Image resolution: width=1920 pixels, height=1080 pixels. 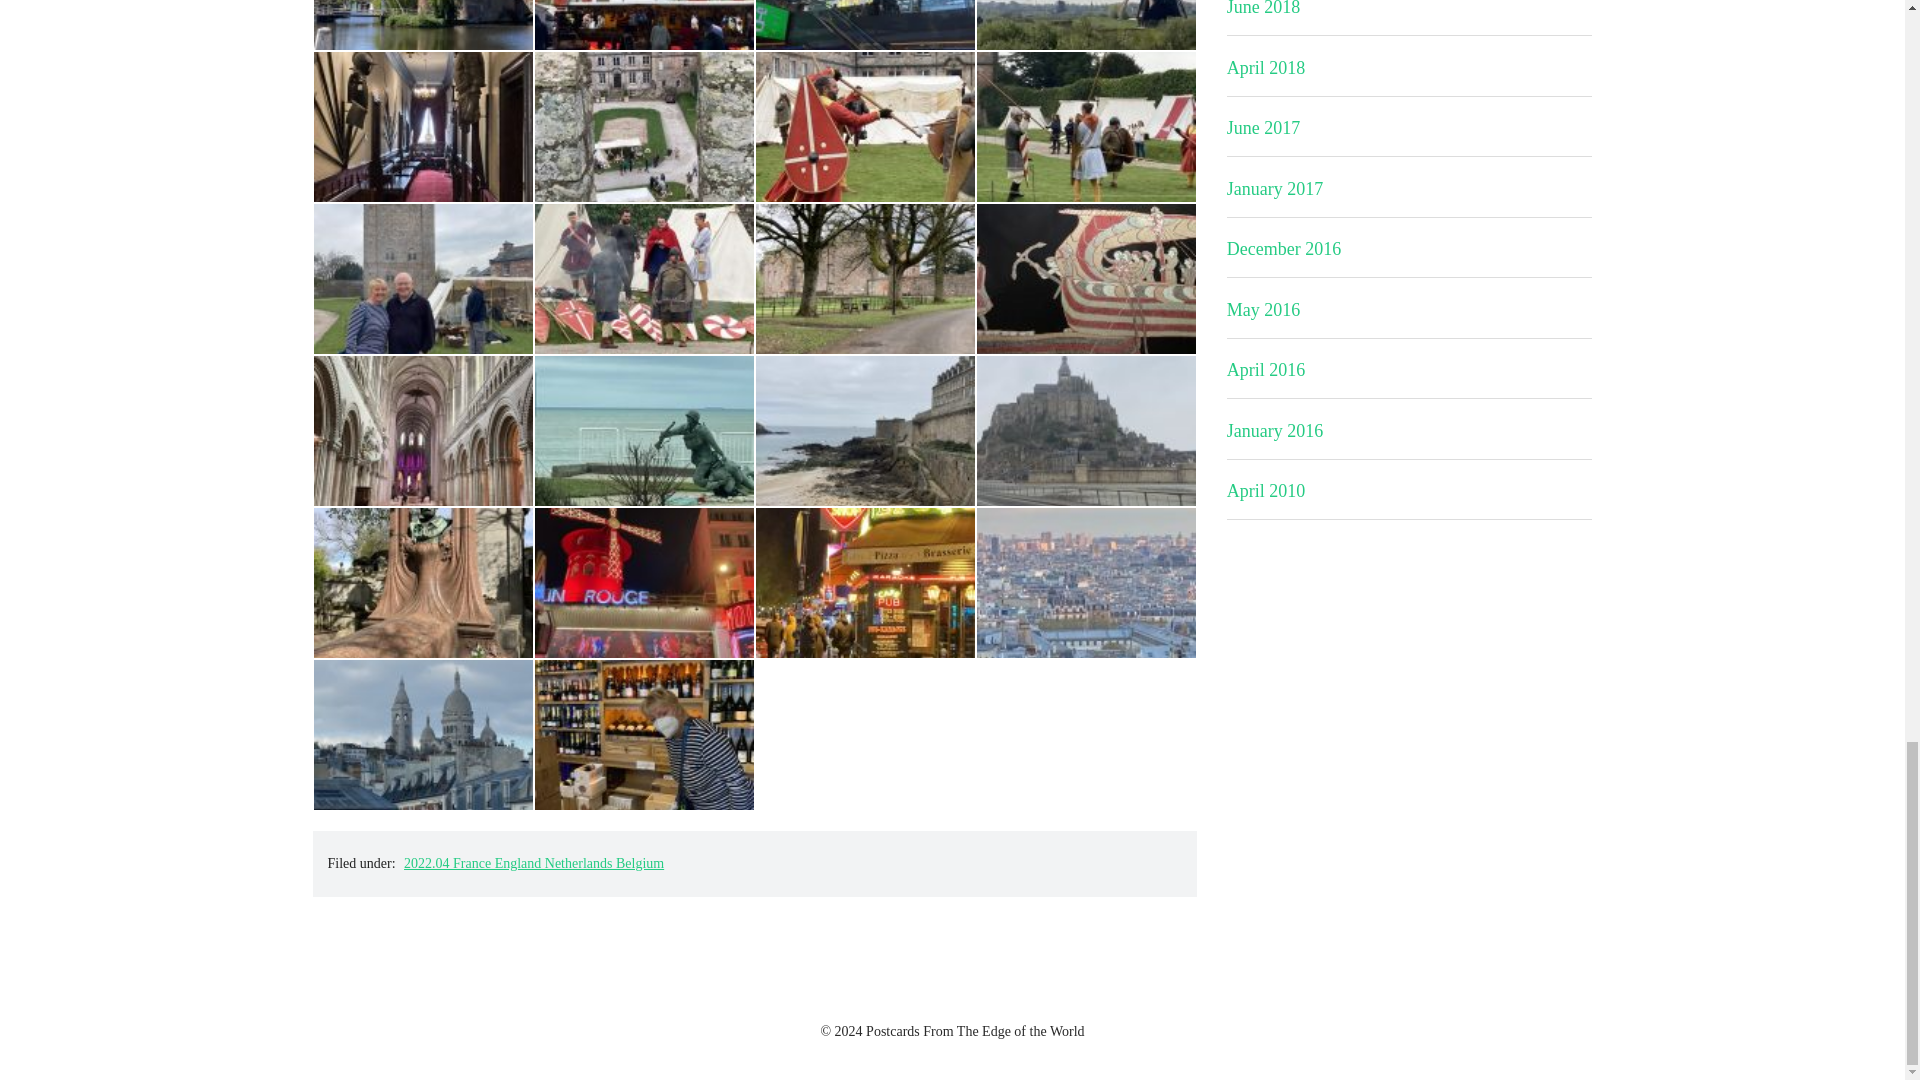 I want to click on Appleby Castle, so click(x=1086, y=146).